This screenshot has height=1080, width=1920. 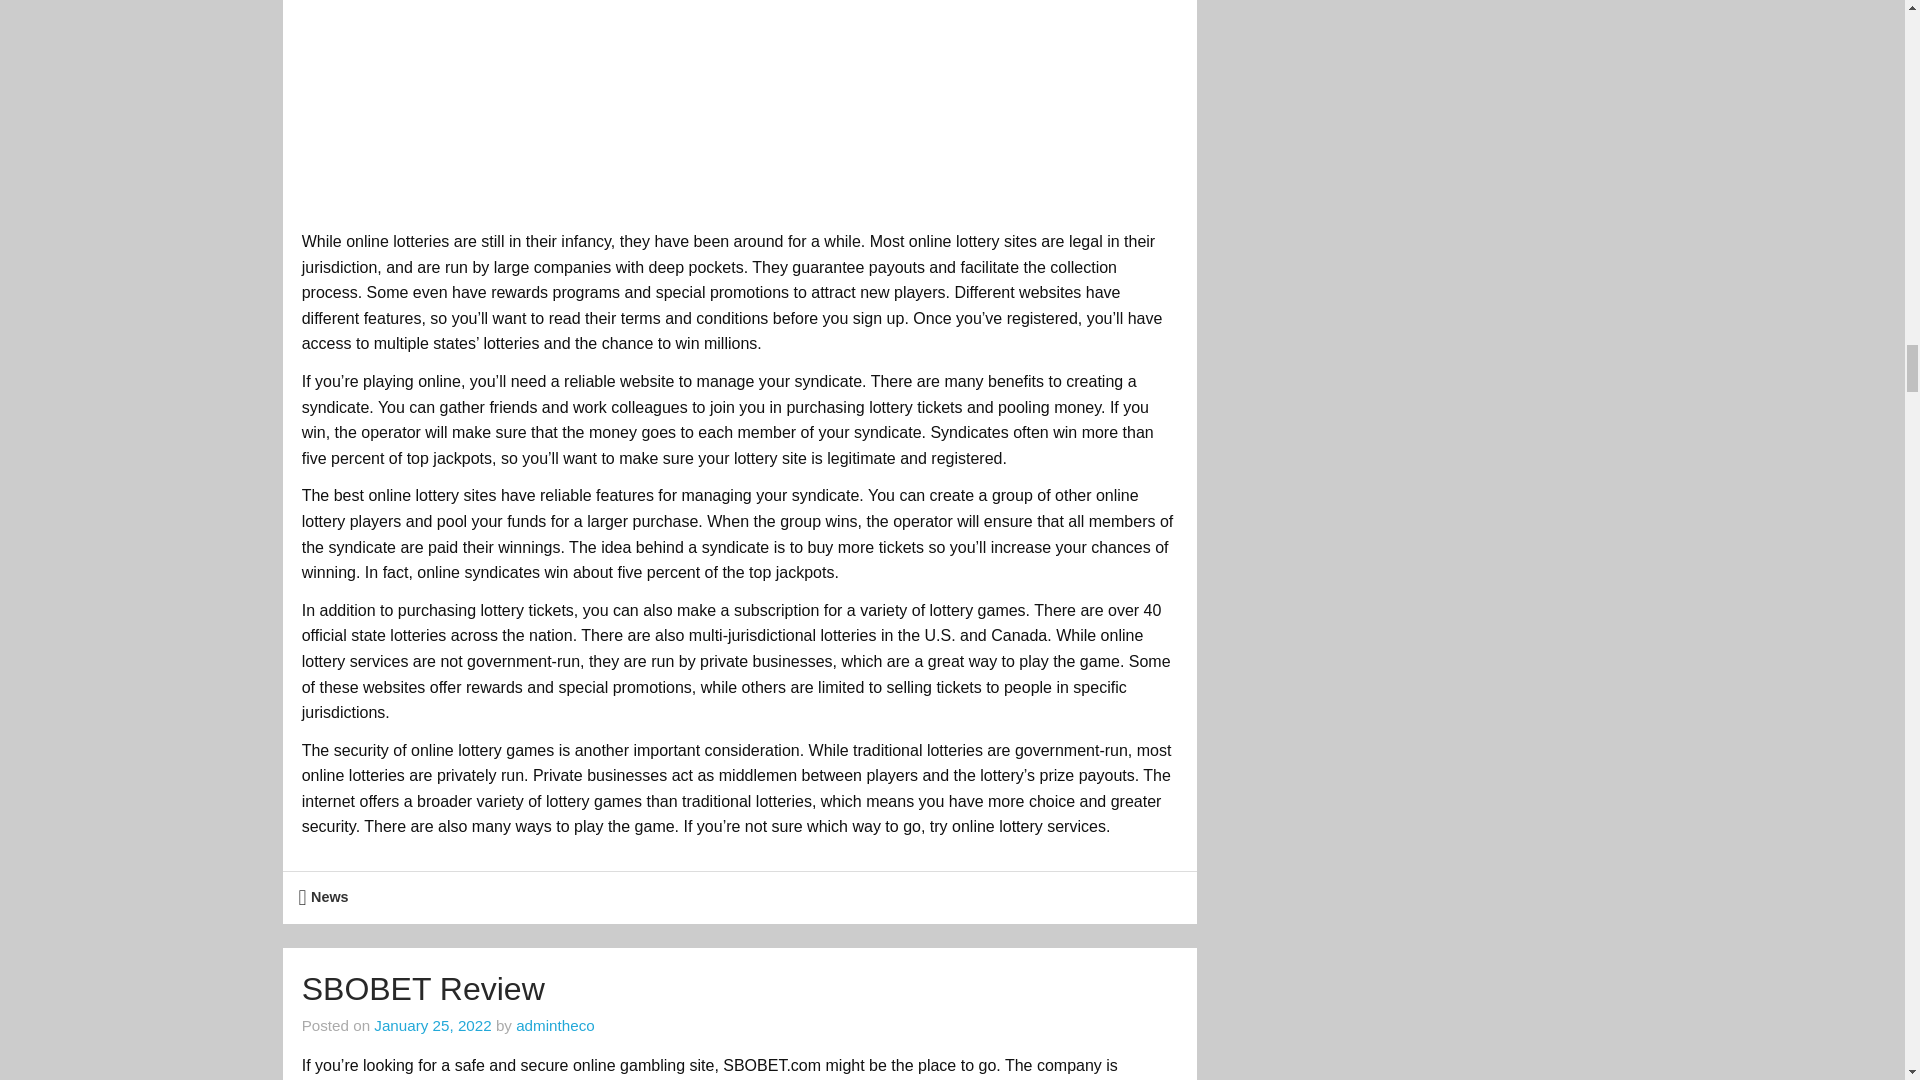 What do you see at coordinates (556, 1025) in the screenshot?
I see `View all posts by admintheco` at bounding box center [556, 1025].